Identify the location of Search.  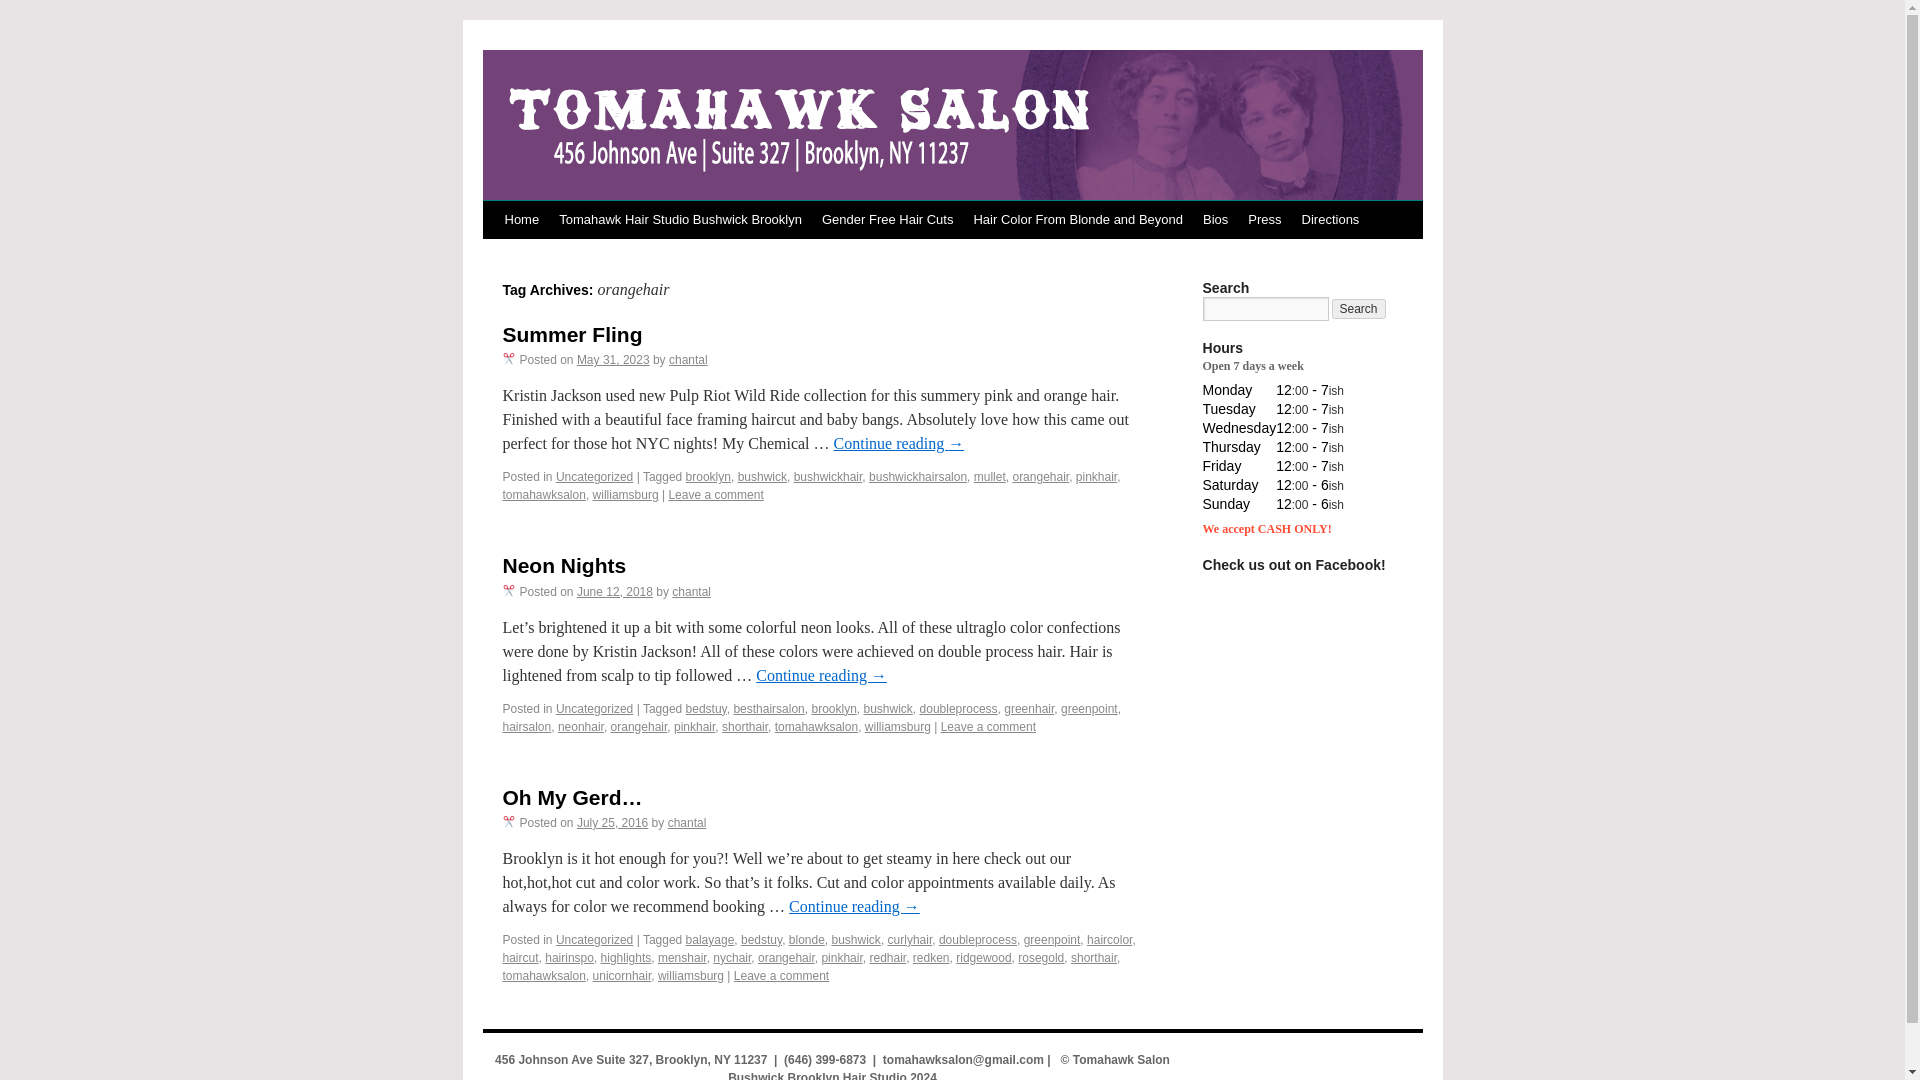
(1359, 308).